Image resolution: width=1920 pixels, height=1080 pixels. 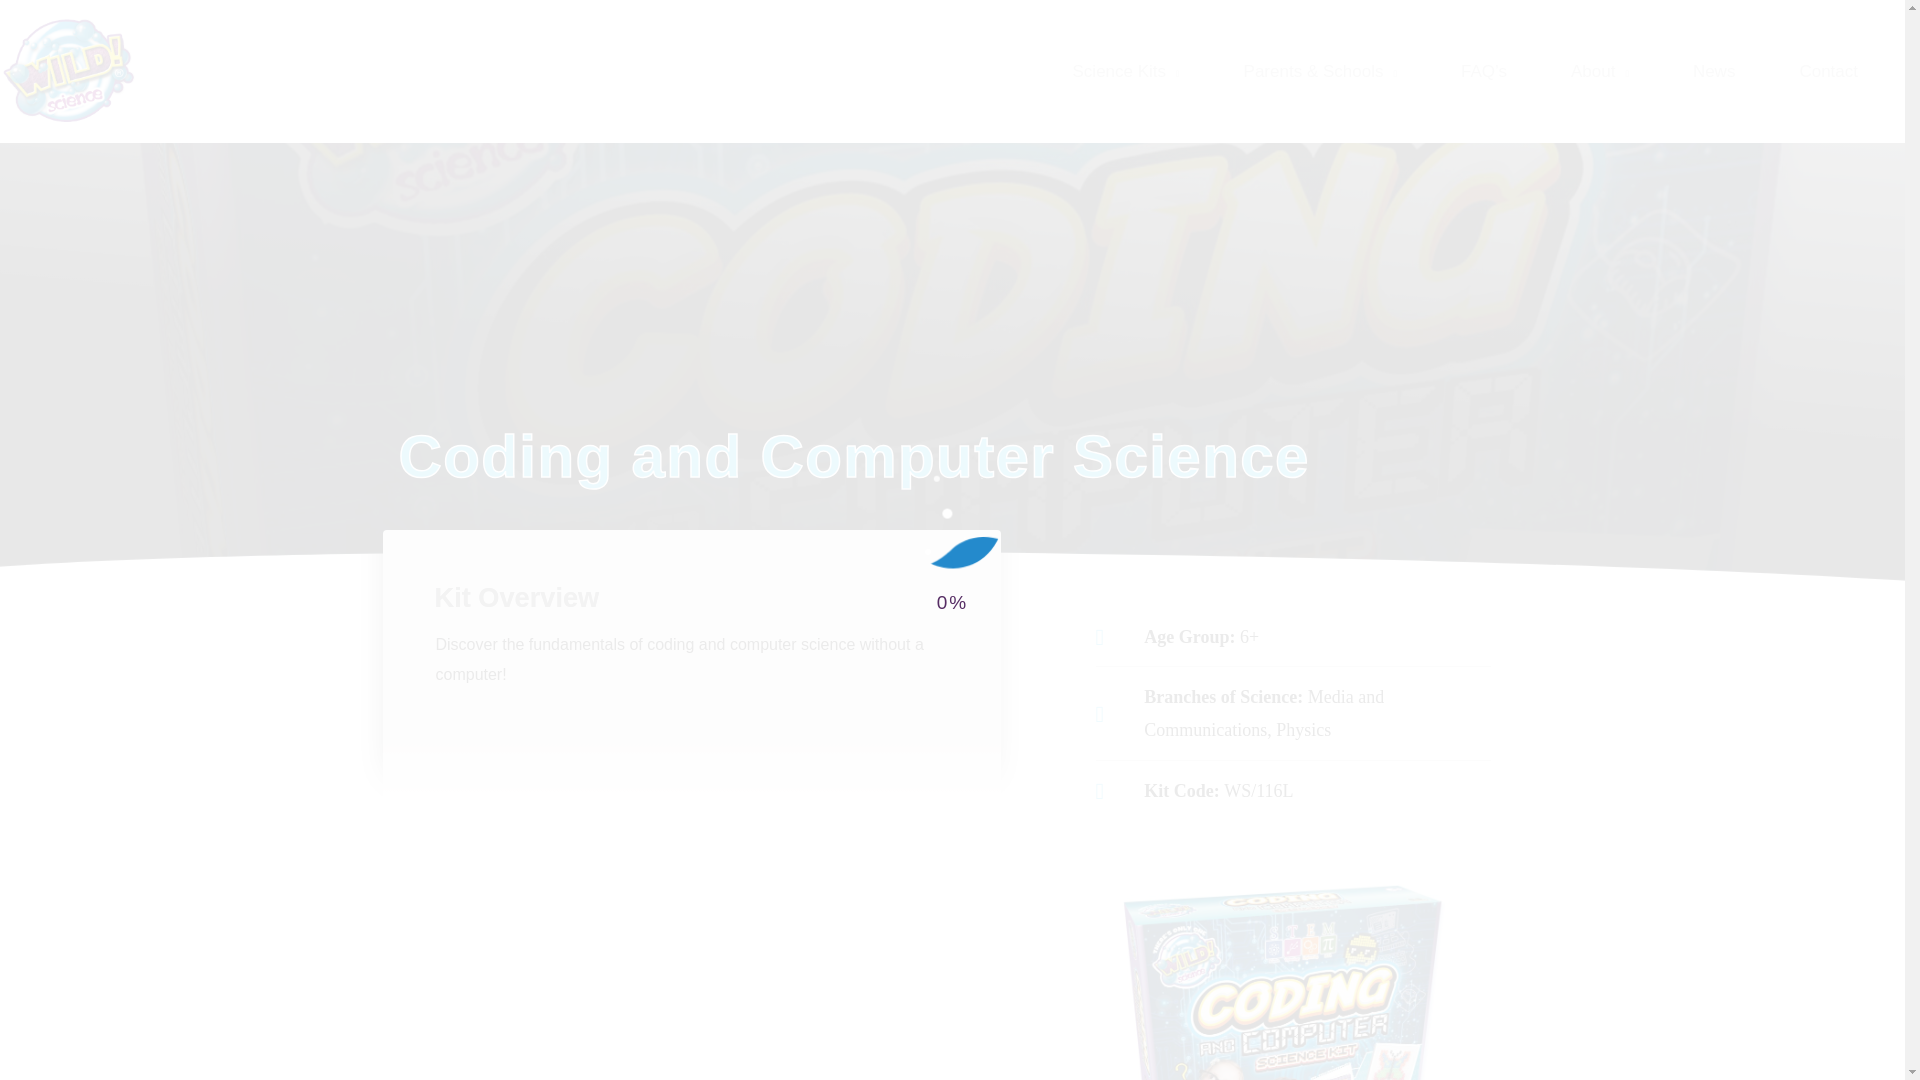 I want to click on News, so click(x=1730, y=71).